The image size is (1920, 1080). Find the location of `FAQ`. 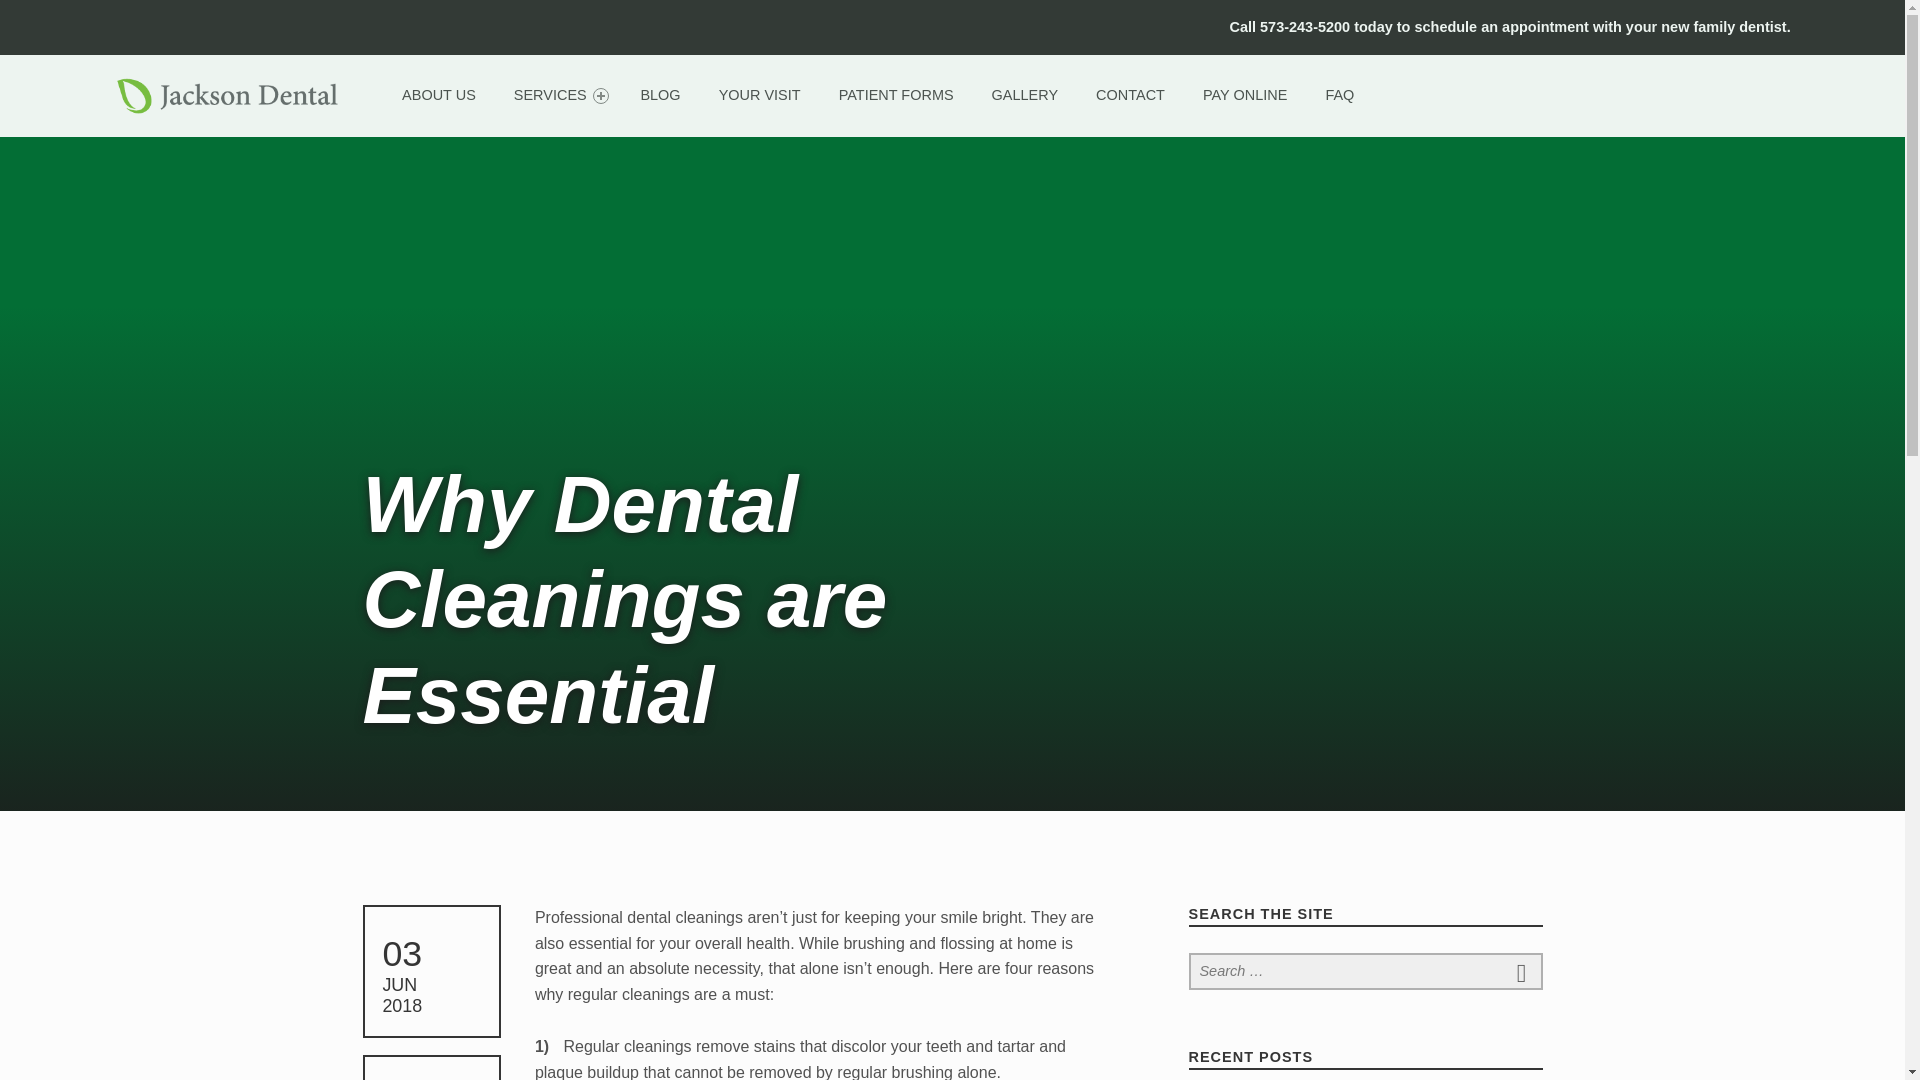

FAQ is located at coordinates (1340, 95).